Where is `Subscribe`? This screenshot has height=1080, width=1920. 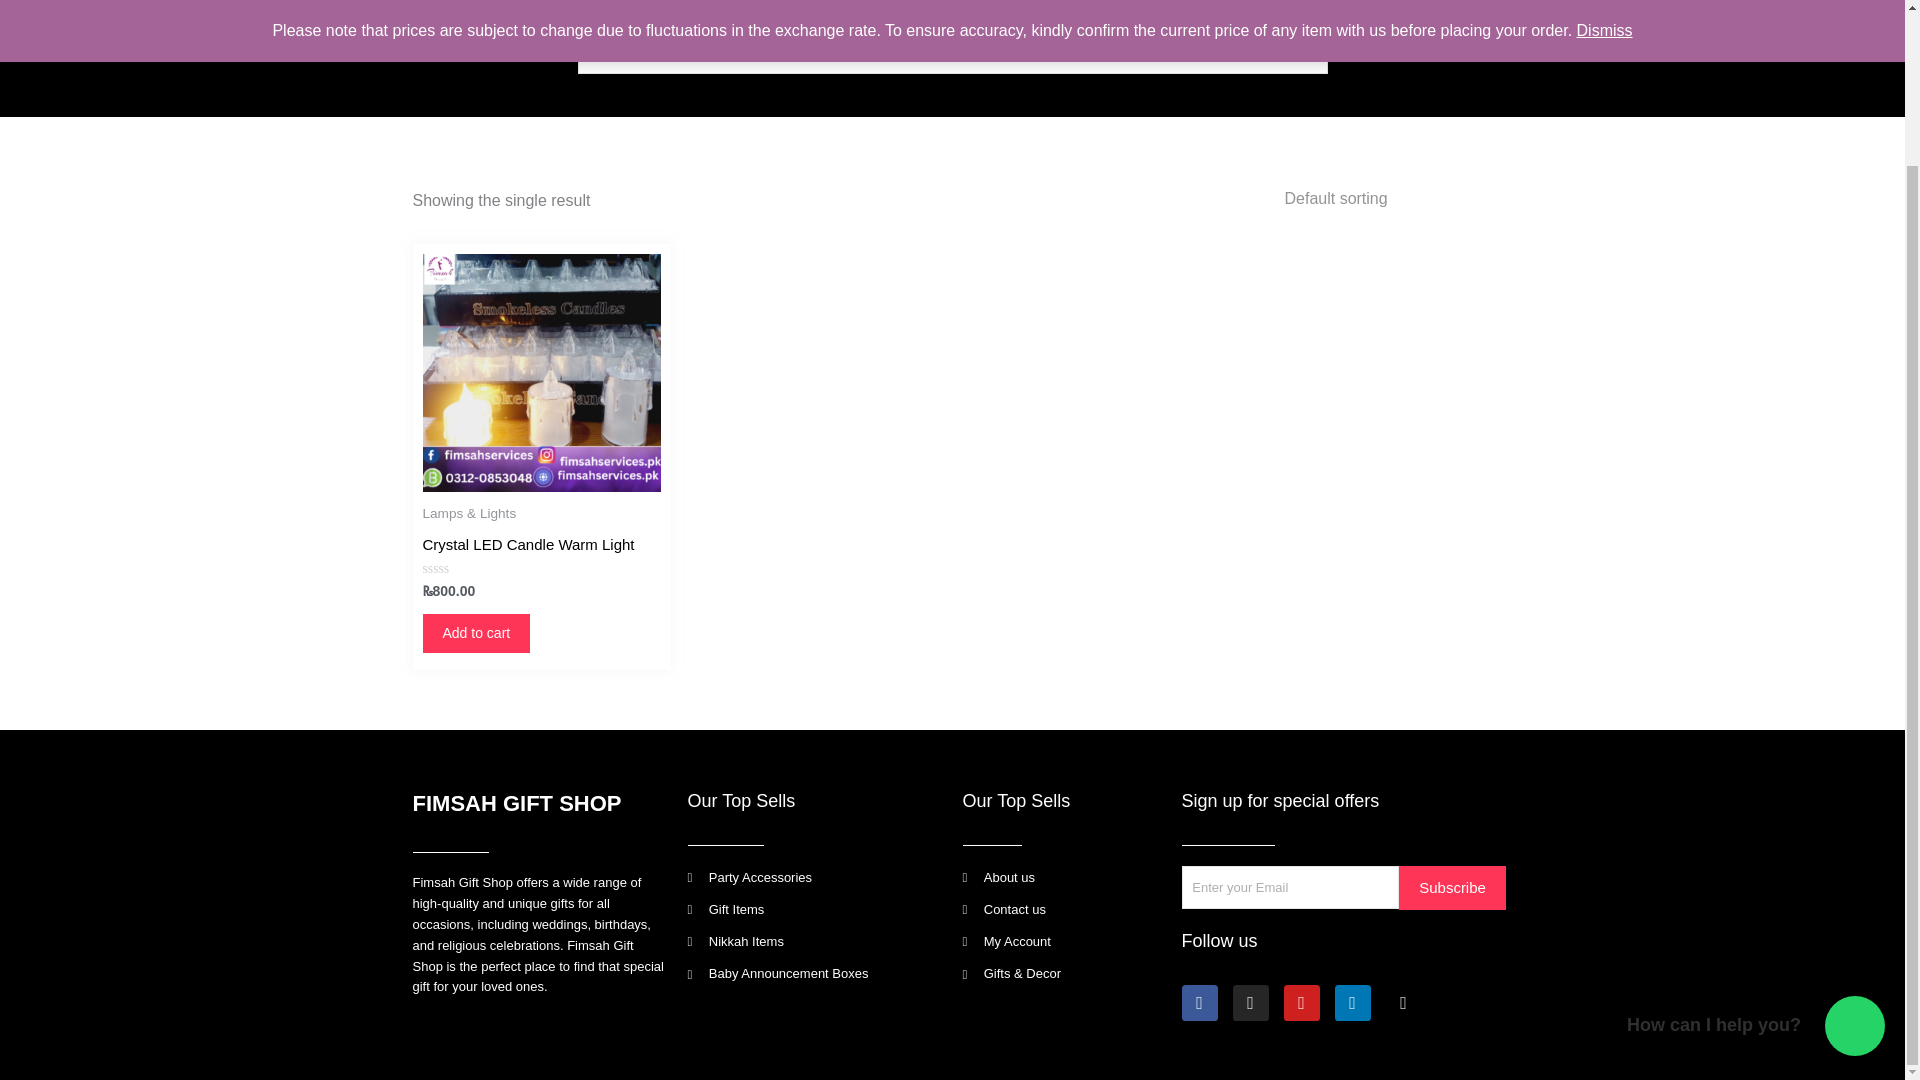 Subscribe is located at coordinates (1452, 888).